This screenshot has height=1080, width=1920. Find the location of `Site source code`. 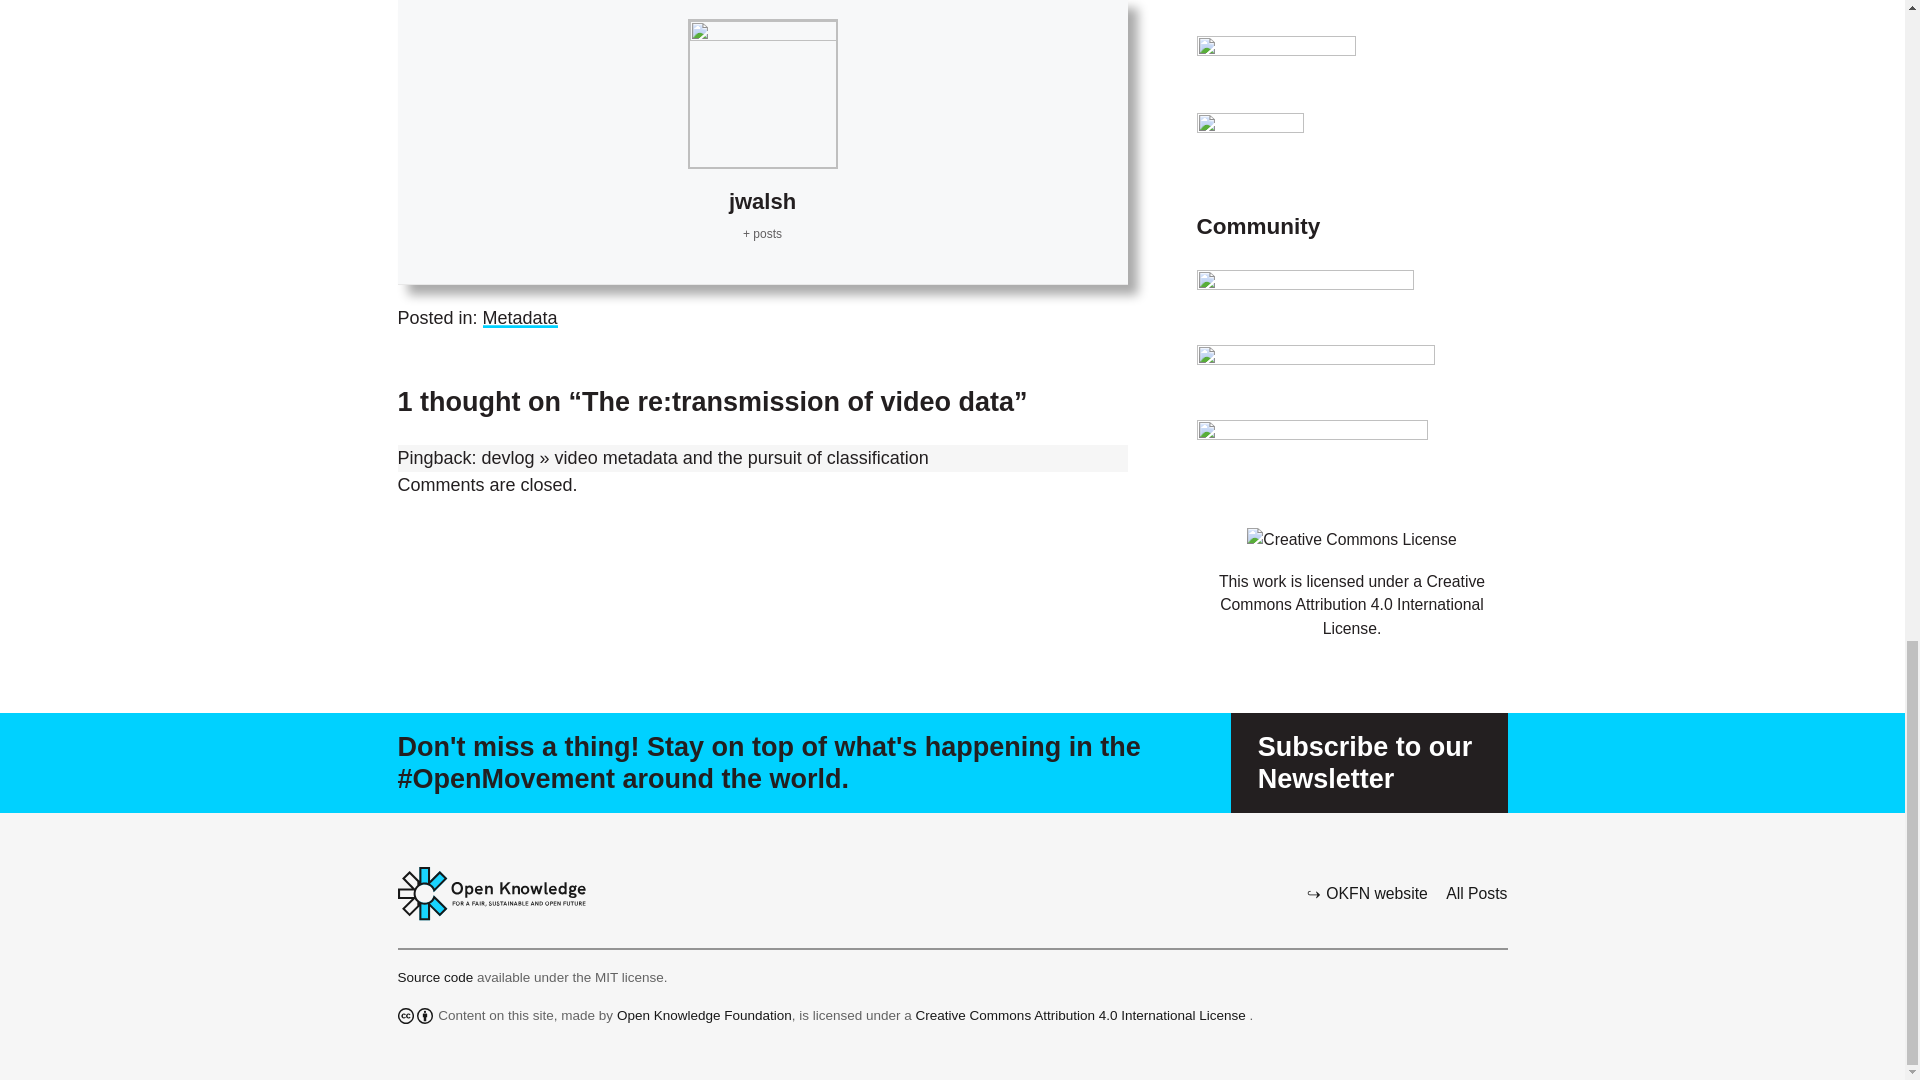

Site source code is located at coordinates (438, 976).